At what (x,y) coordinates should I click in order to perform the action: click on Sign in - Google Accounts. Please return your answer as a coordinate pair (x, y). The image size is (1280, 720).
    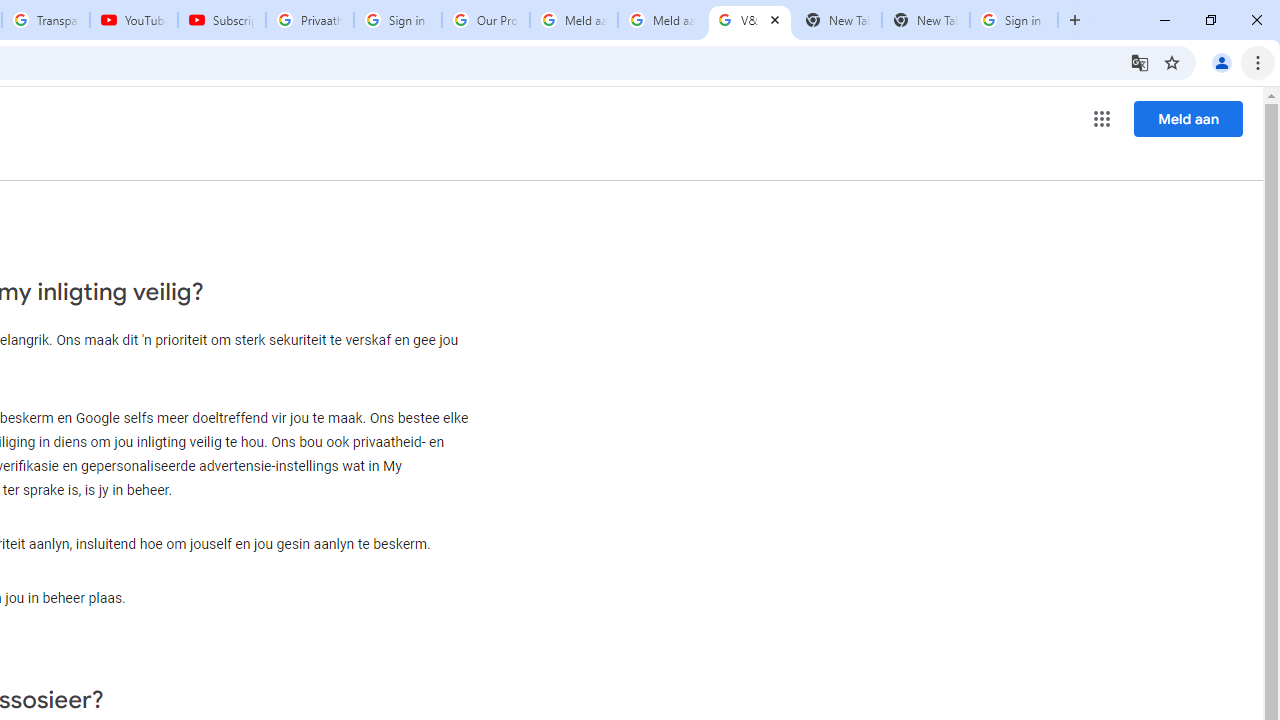
    Looking at the image, I should click on (1014, 20).